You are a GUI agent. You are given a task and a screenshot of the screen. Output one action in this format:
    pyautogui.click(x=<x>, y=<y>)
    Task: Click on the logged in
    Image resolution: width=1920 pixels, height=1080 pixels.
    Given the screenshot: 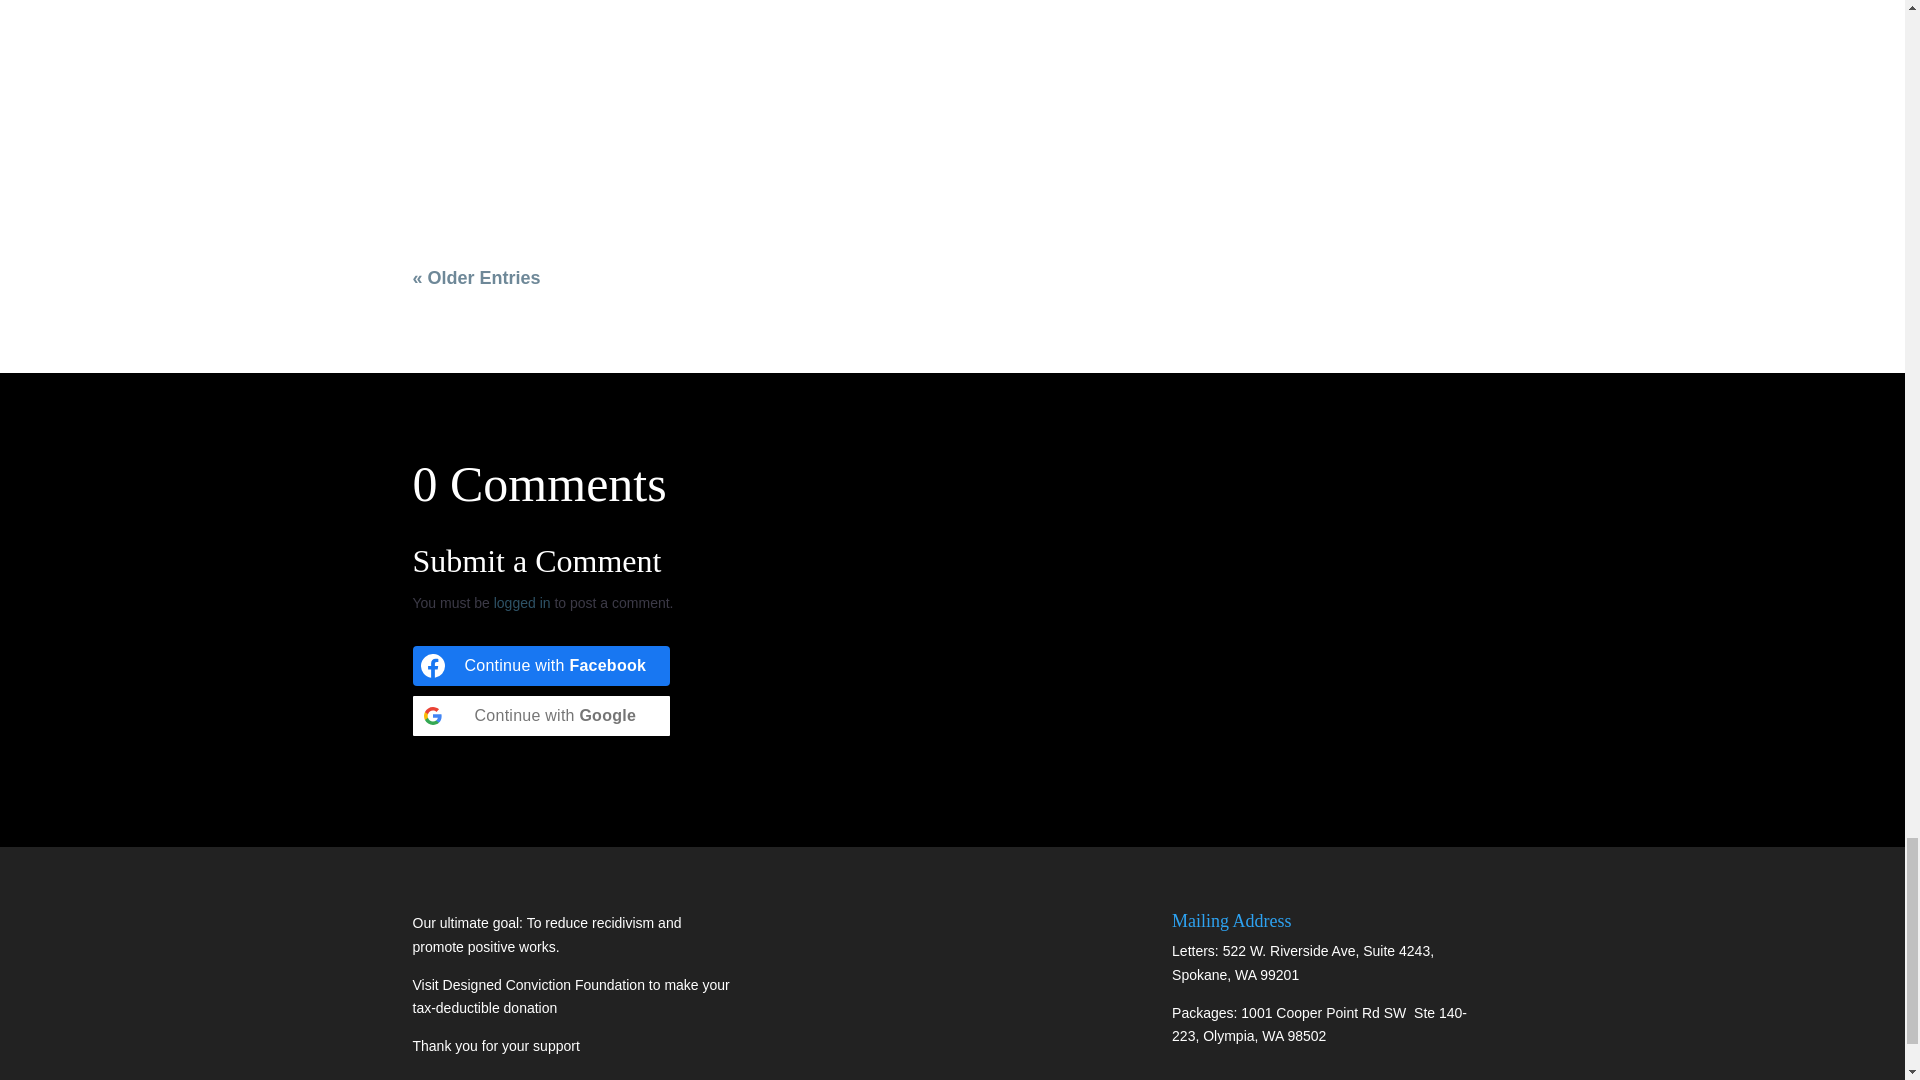 What is the action you would take?
    pyautogui.click(x=522, y=603)
    